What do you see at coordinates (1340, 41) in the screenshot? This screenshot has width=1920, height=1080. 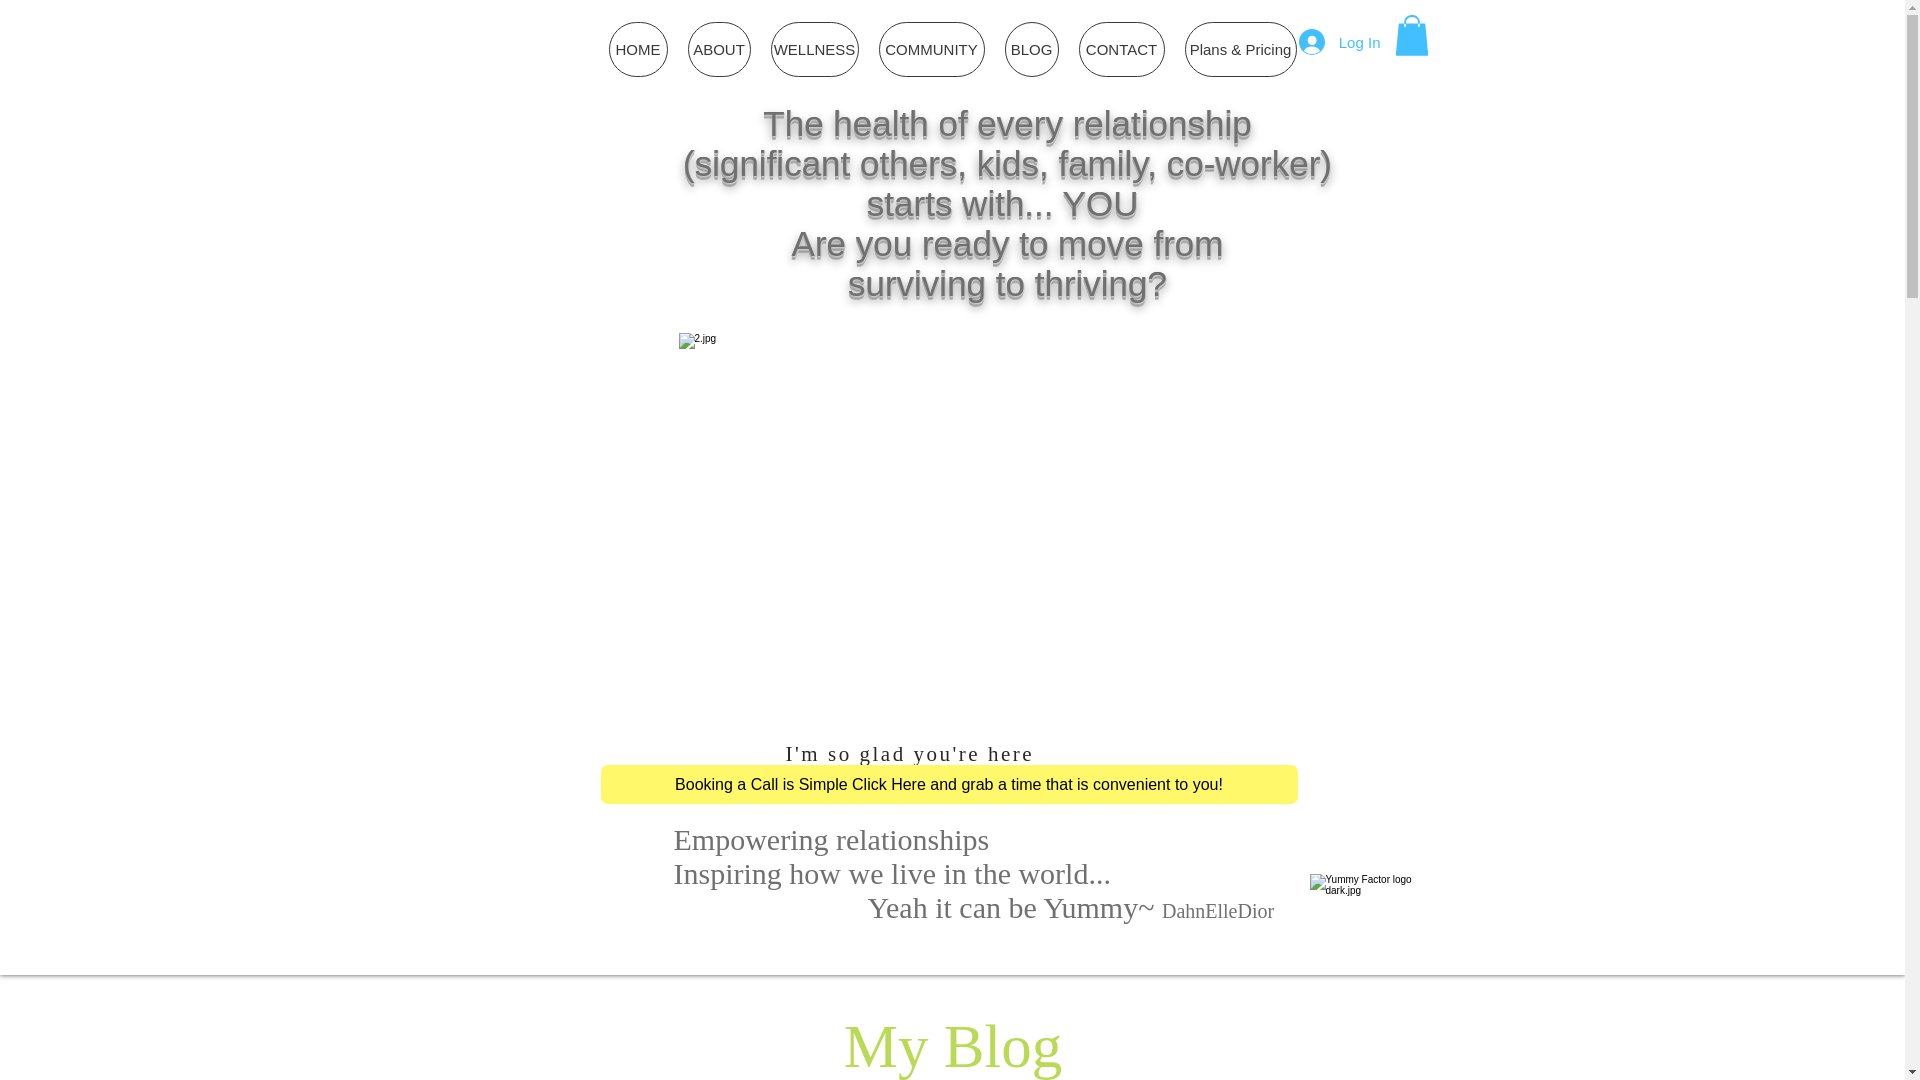 I see `Log In` at bounding box center [1340, 41].